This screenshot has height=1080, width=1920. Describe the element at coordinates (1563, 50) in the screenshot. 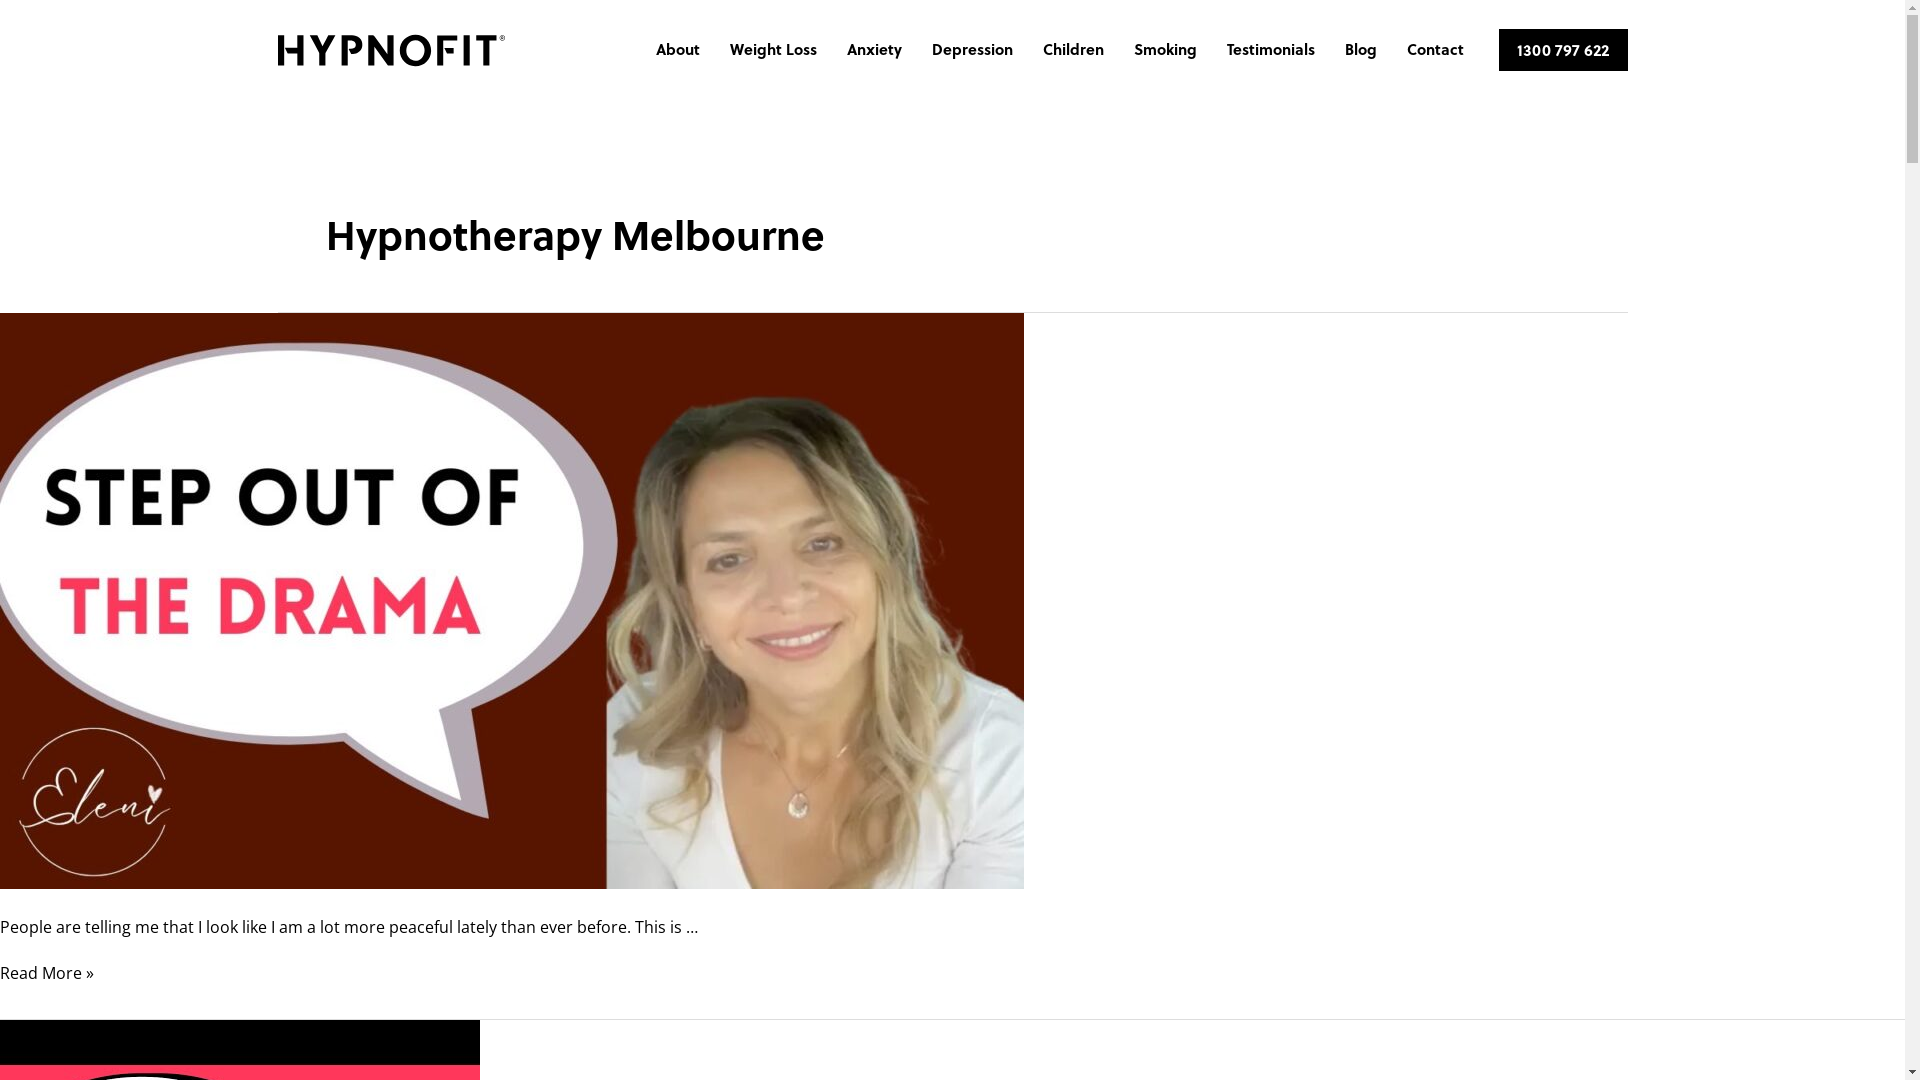

I see `1300 797 622` at that location.